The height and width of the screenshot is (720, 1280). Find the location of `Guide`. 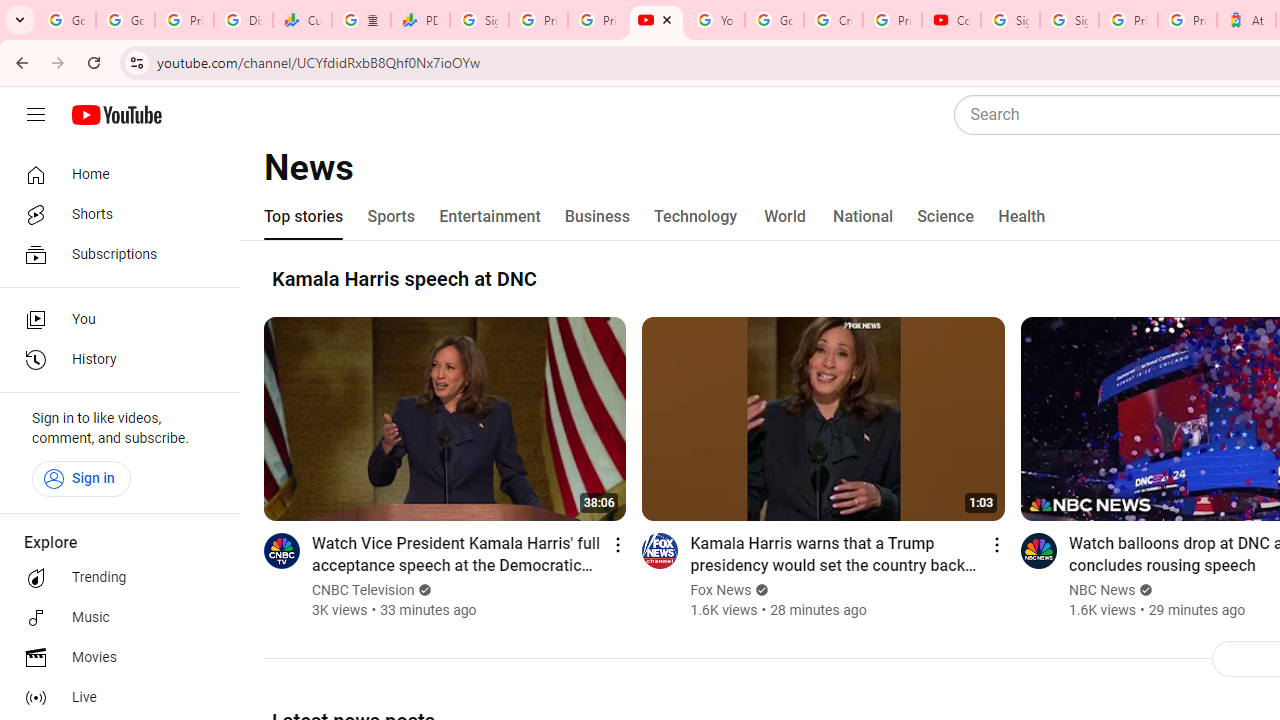

Guide is located at coordinates (36, 115).